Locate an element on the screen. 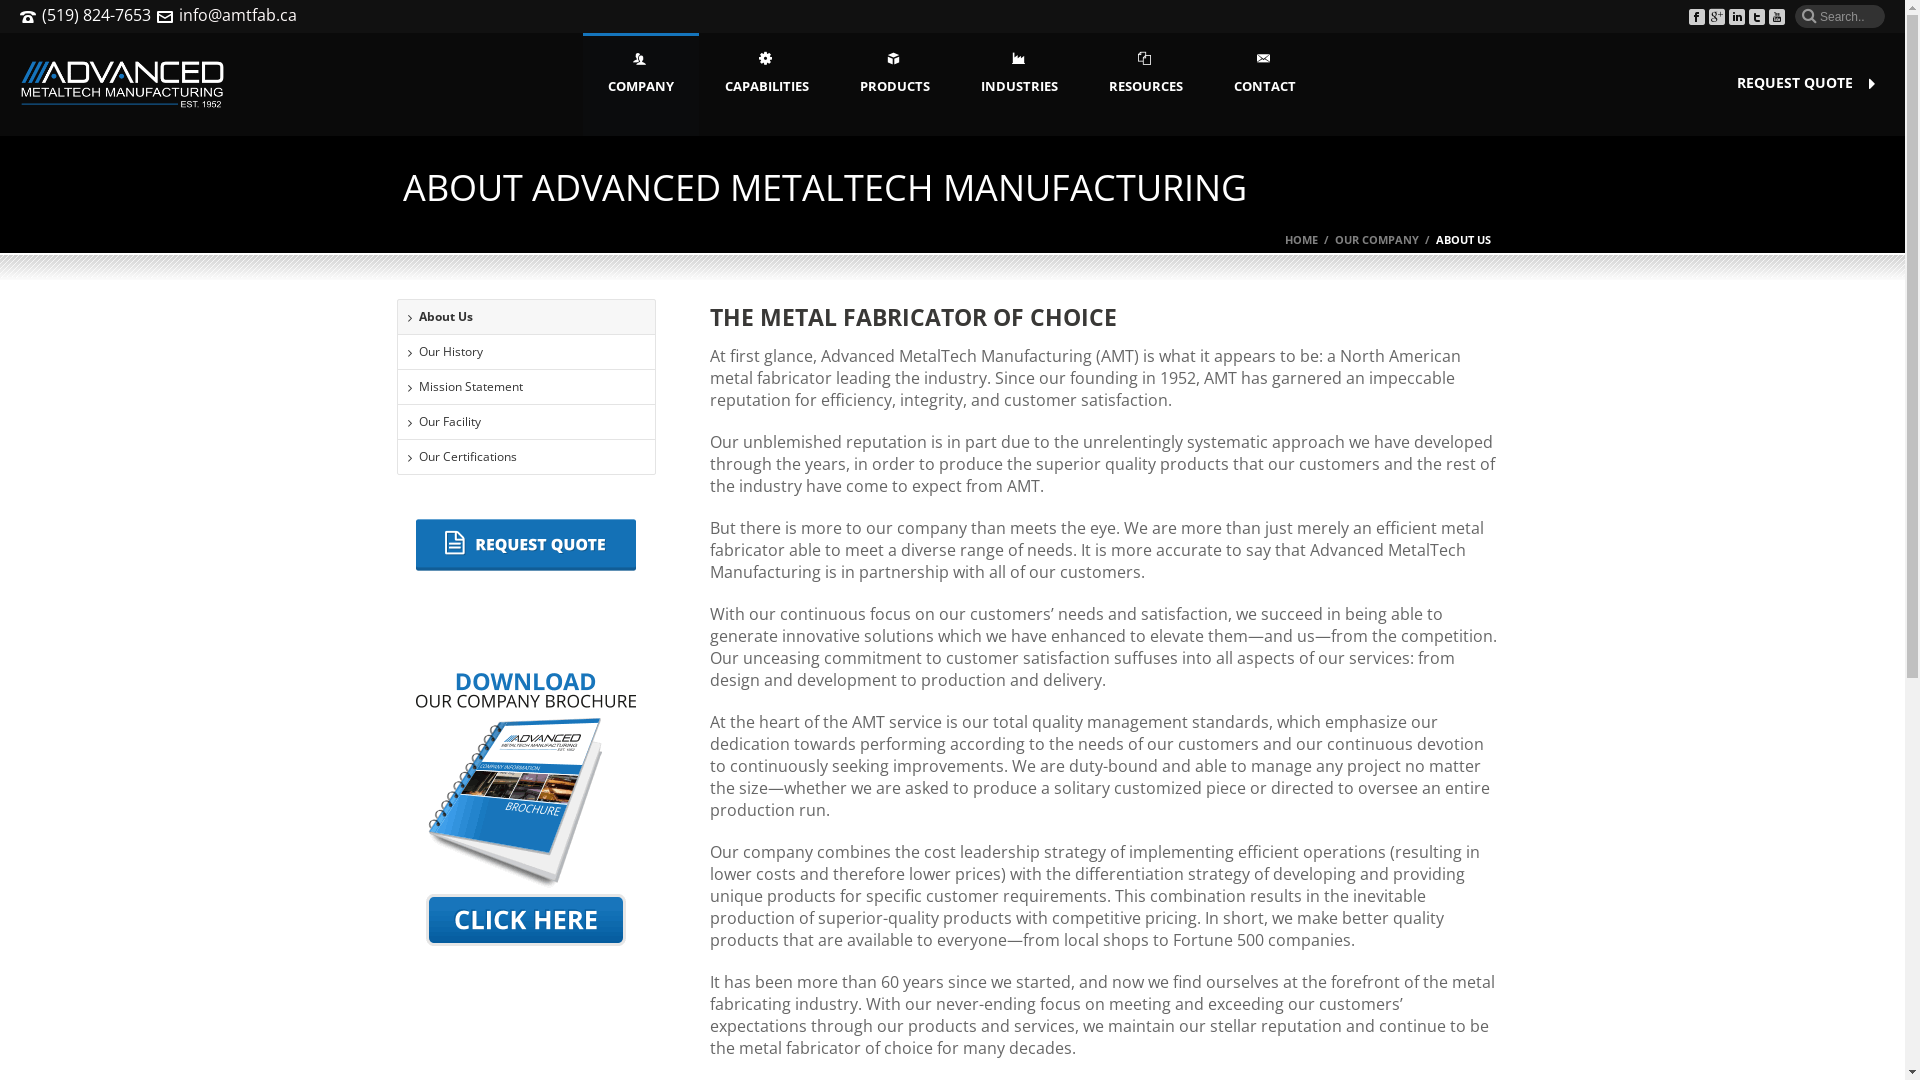 This screenshot has width=1920, height=1080. REQUEST QUOTE is located at coordinates (1796, 83).